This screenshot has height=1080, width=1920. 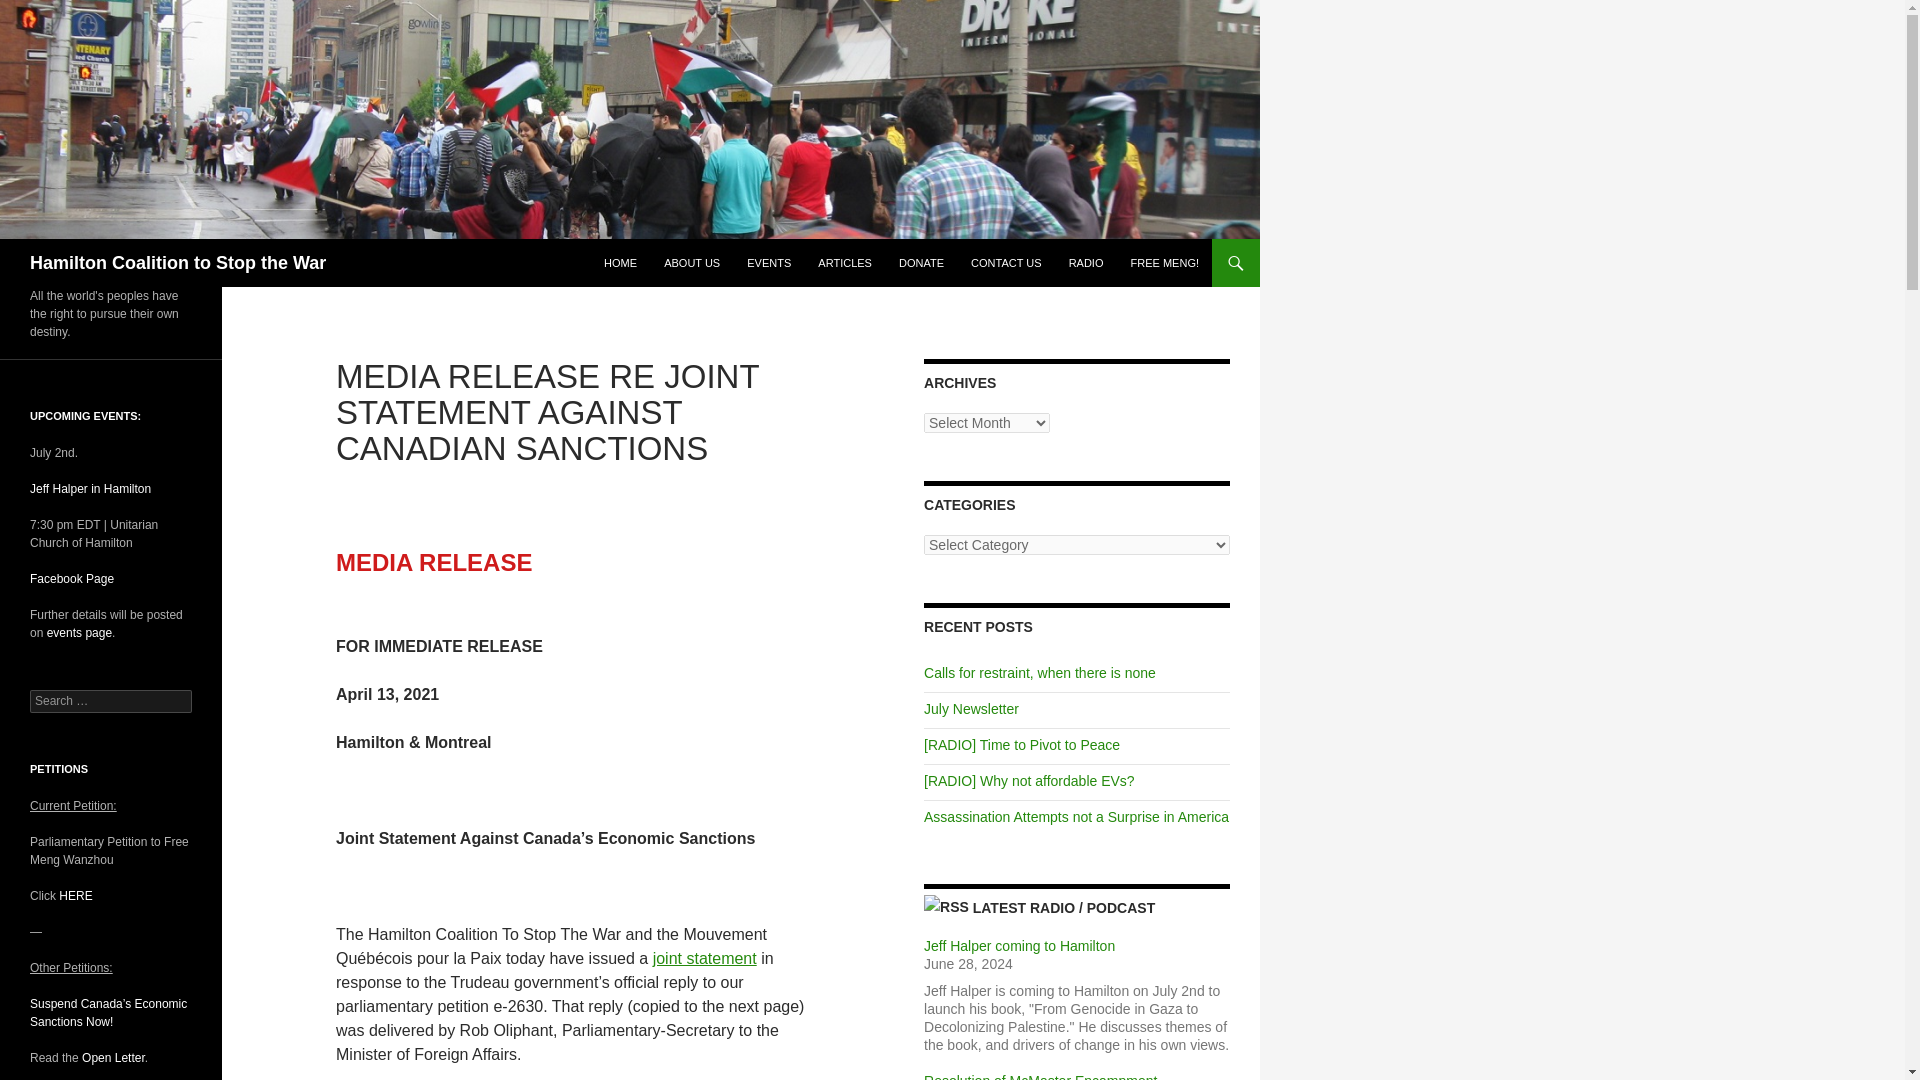 What do you see at coordinates (90, 488) in the screenshot?
I see `Jeff Halper in Hamilton` at bounding box center [90, 488].